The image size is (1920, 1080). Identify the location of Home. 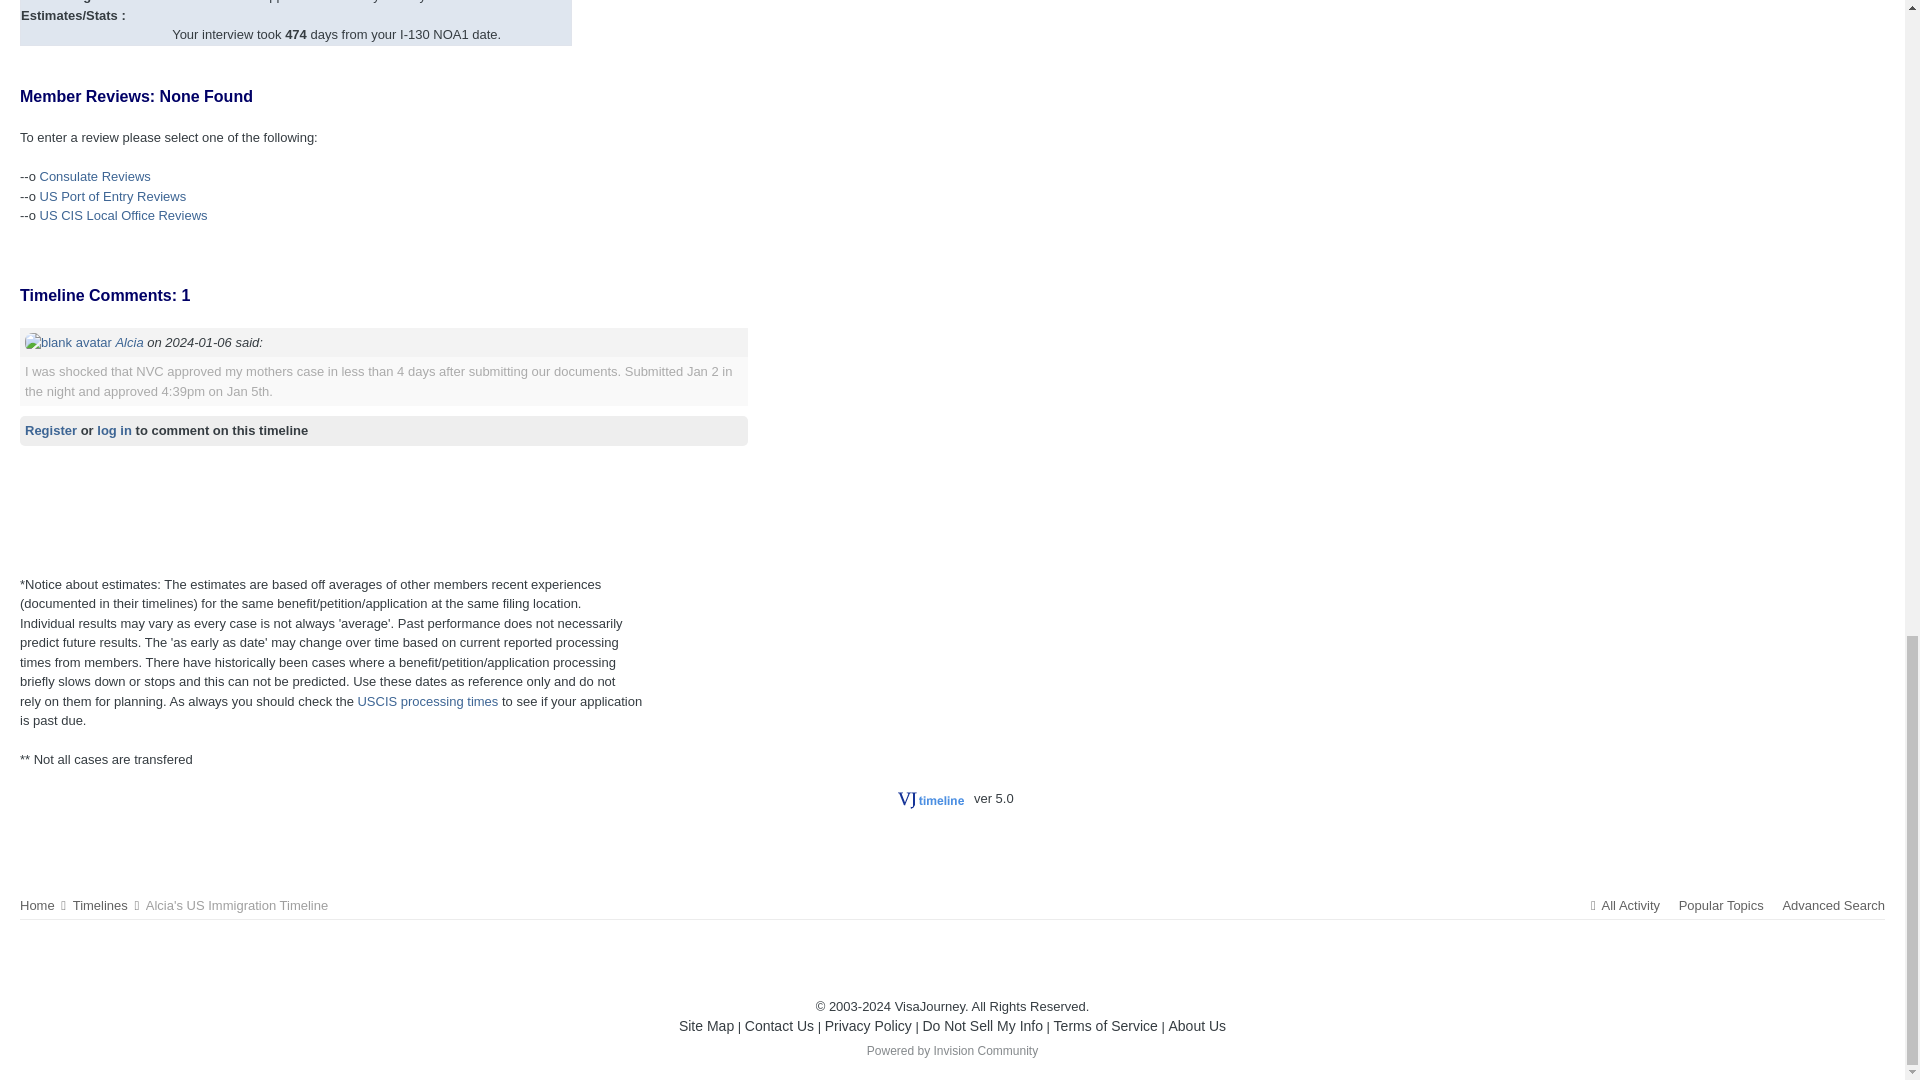
(44, 904).